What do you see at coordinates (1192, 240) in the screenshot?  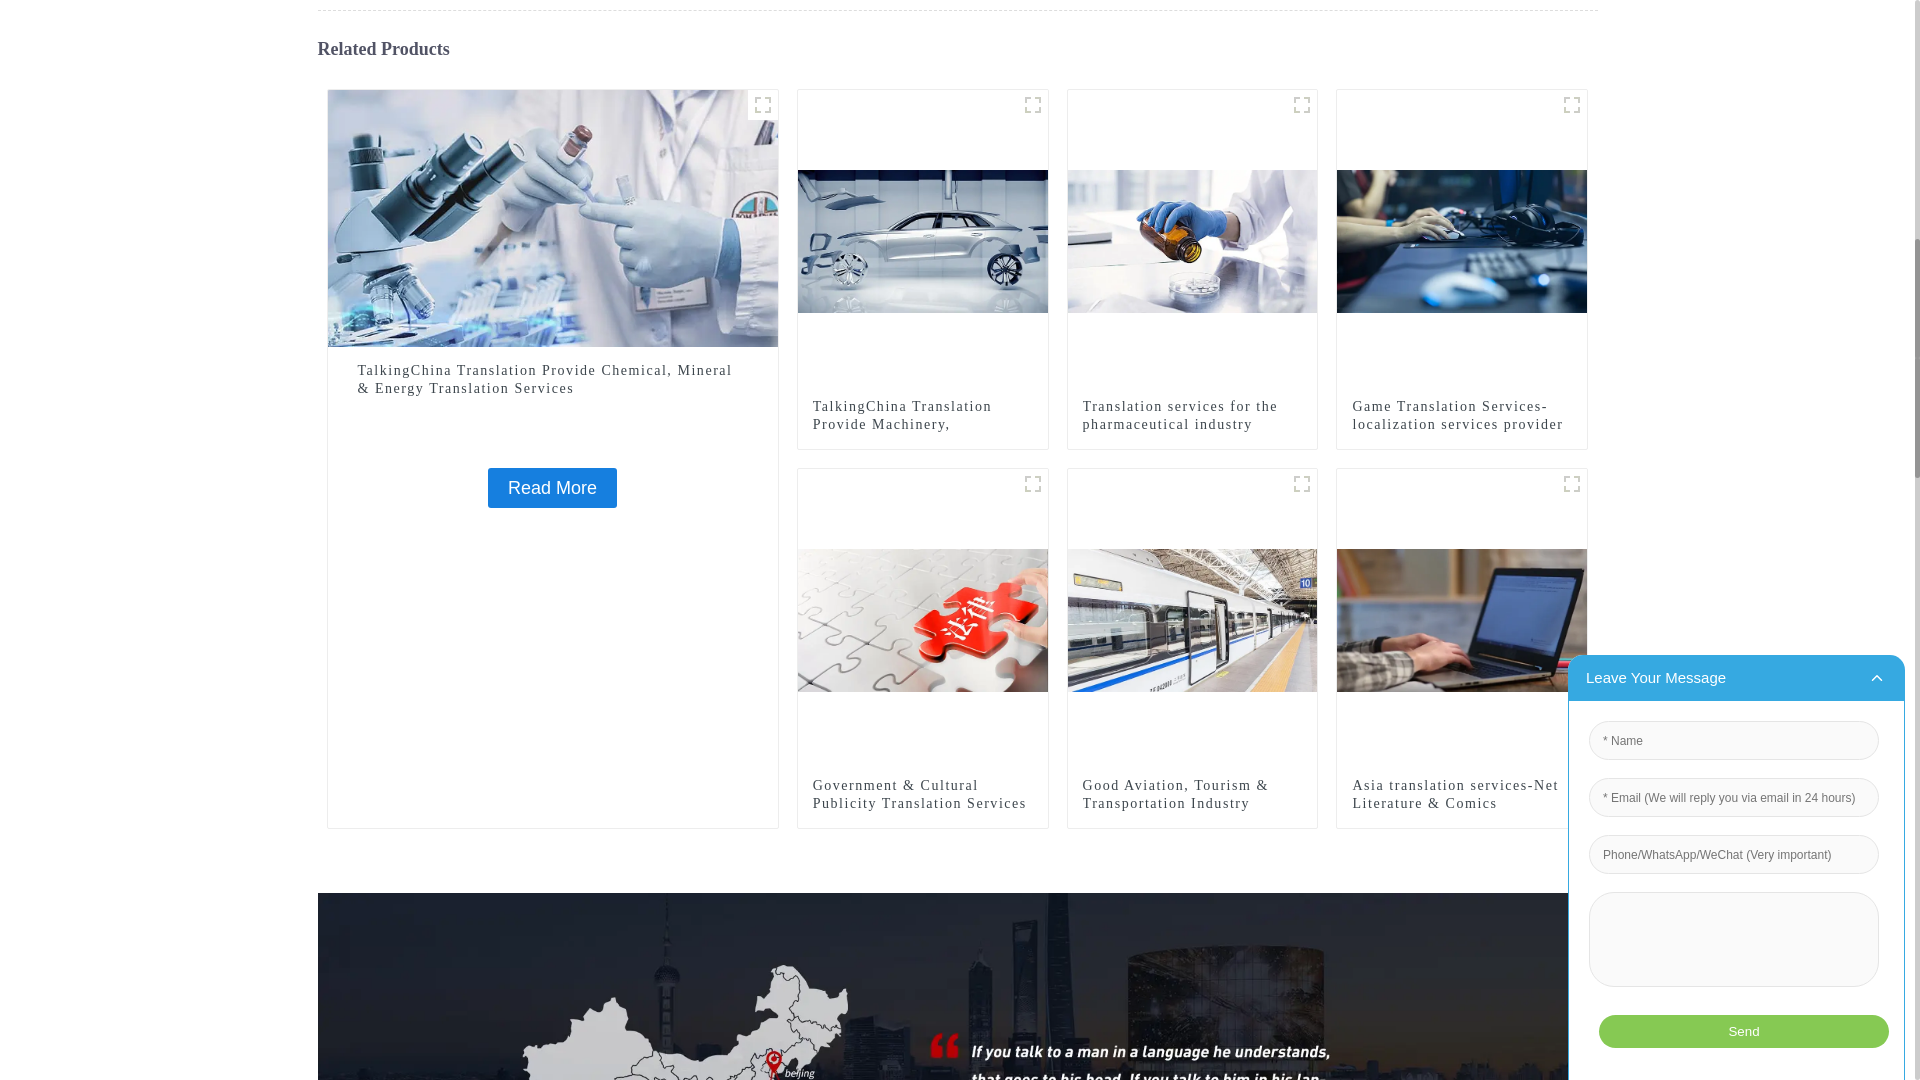 I see `Translation services for the pharmaceutical industry` at bounding box center [1192, 240].